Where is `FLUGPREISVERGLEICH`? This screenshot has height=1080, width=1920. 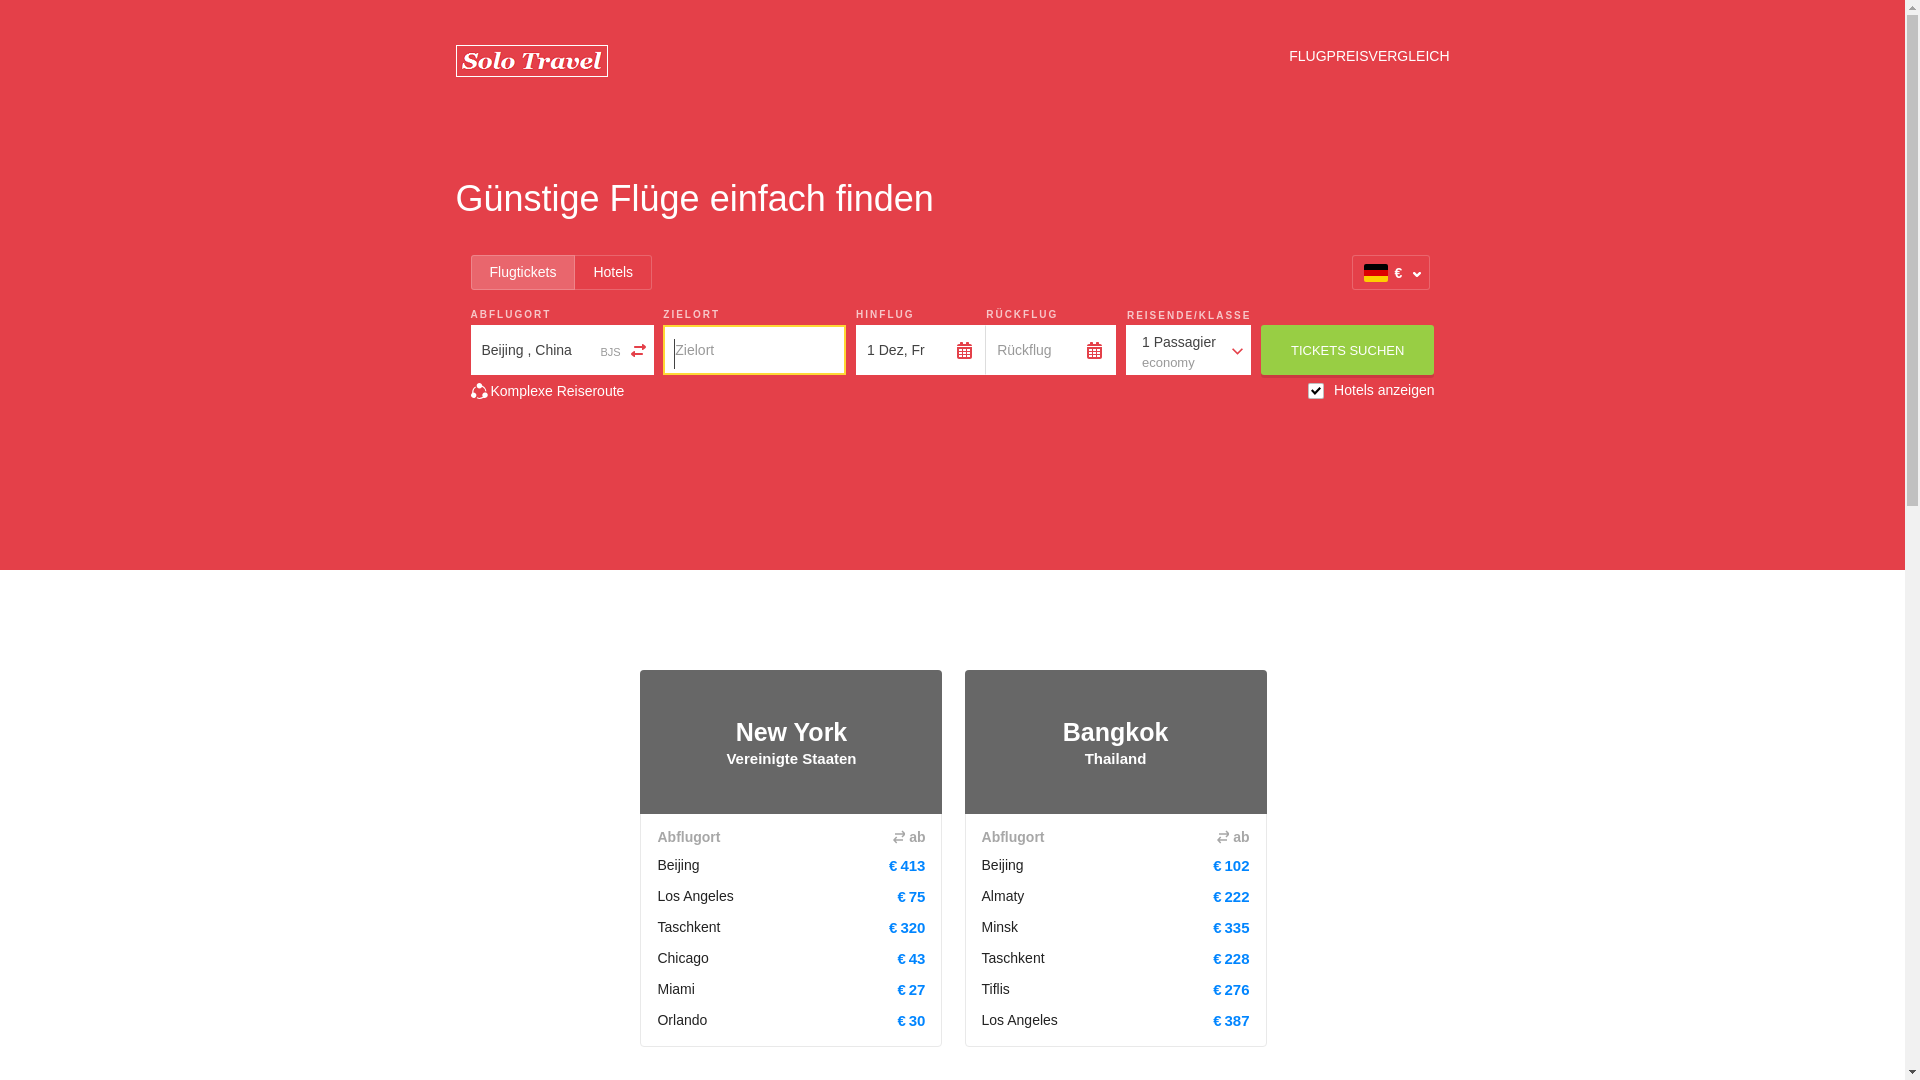 FLUGPREISVERGLEICH is located at coordinates (1369, 56).